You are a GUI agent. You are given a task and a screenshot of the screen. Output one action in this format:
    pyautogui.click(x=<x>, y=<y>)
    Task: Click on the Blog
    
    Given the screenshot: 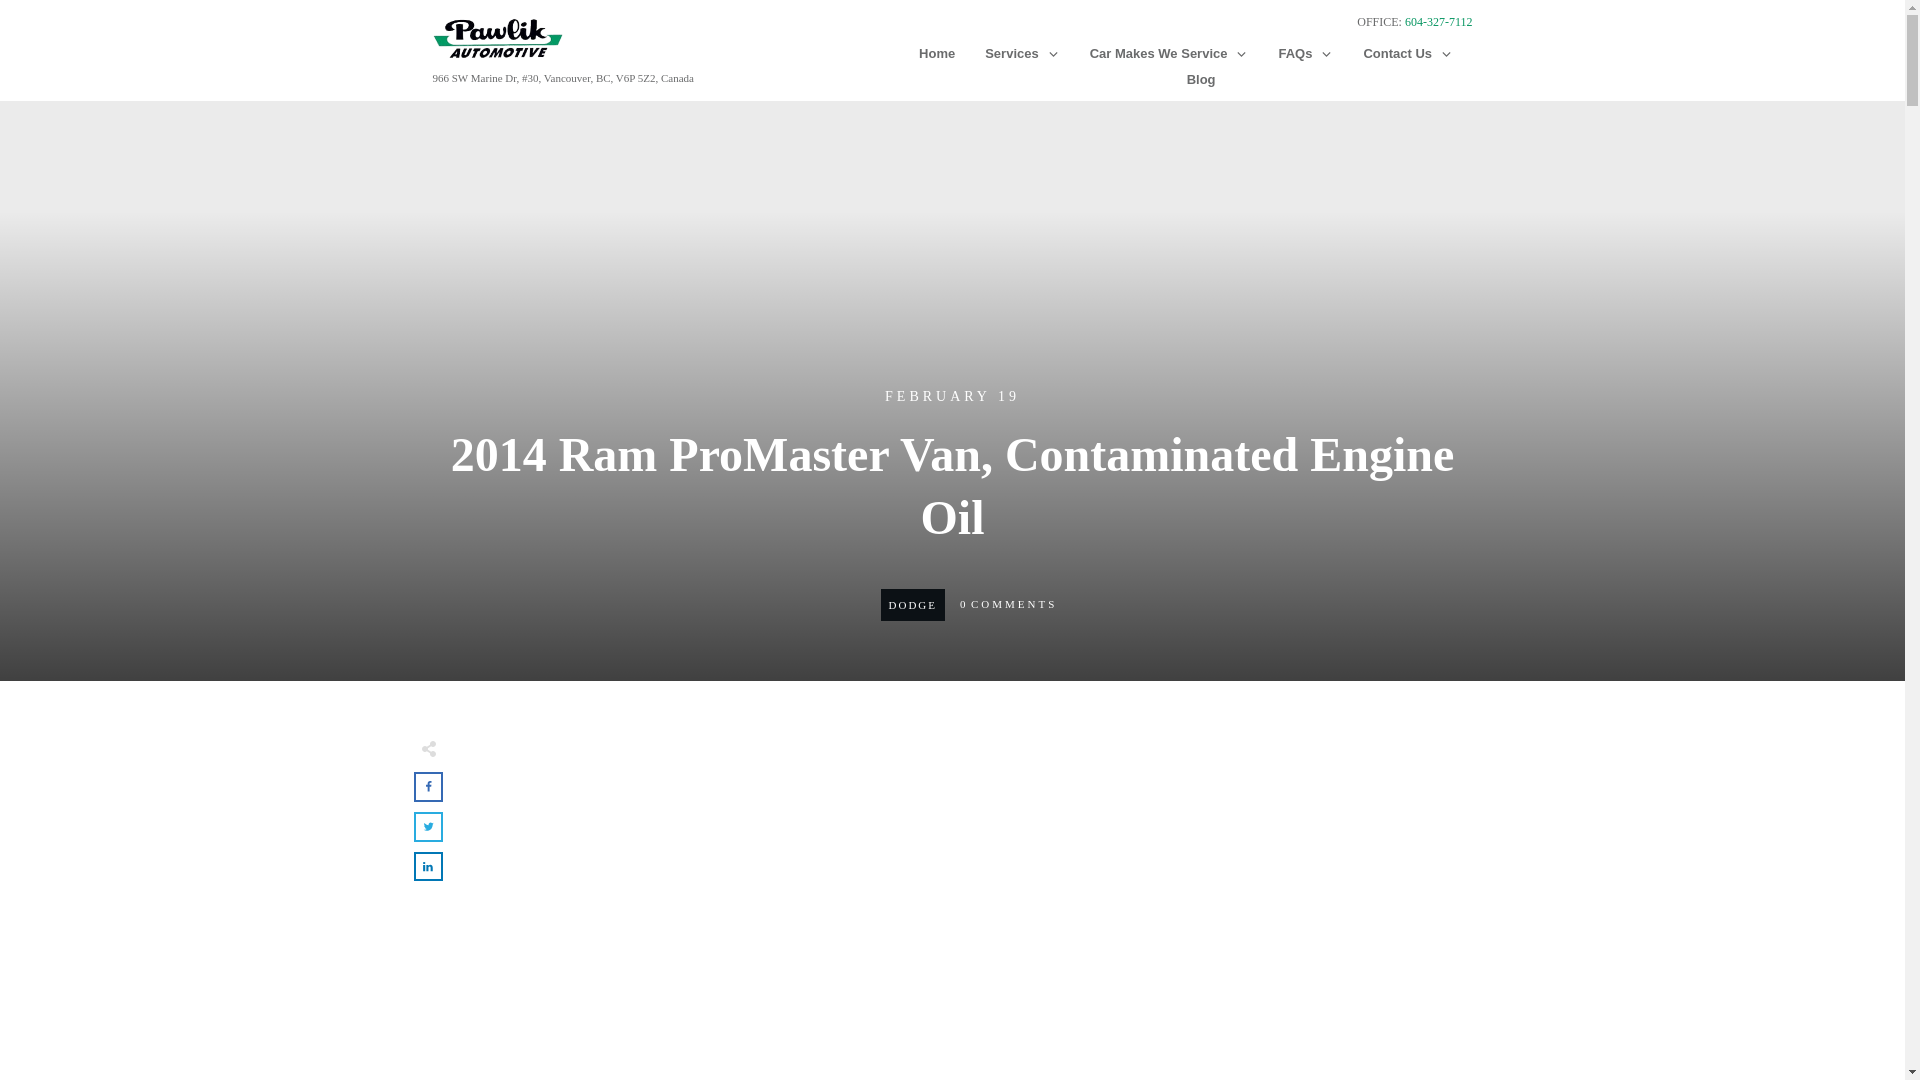 What is the action you would take?
    pyautogui.click(x=1200, y=79)
    